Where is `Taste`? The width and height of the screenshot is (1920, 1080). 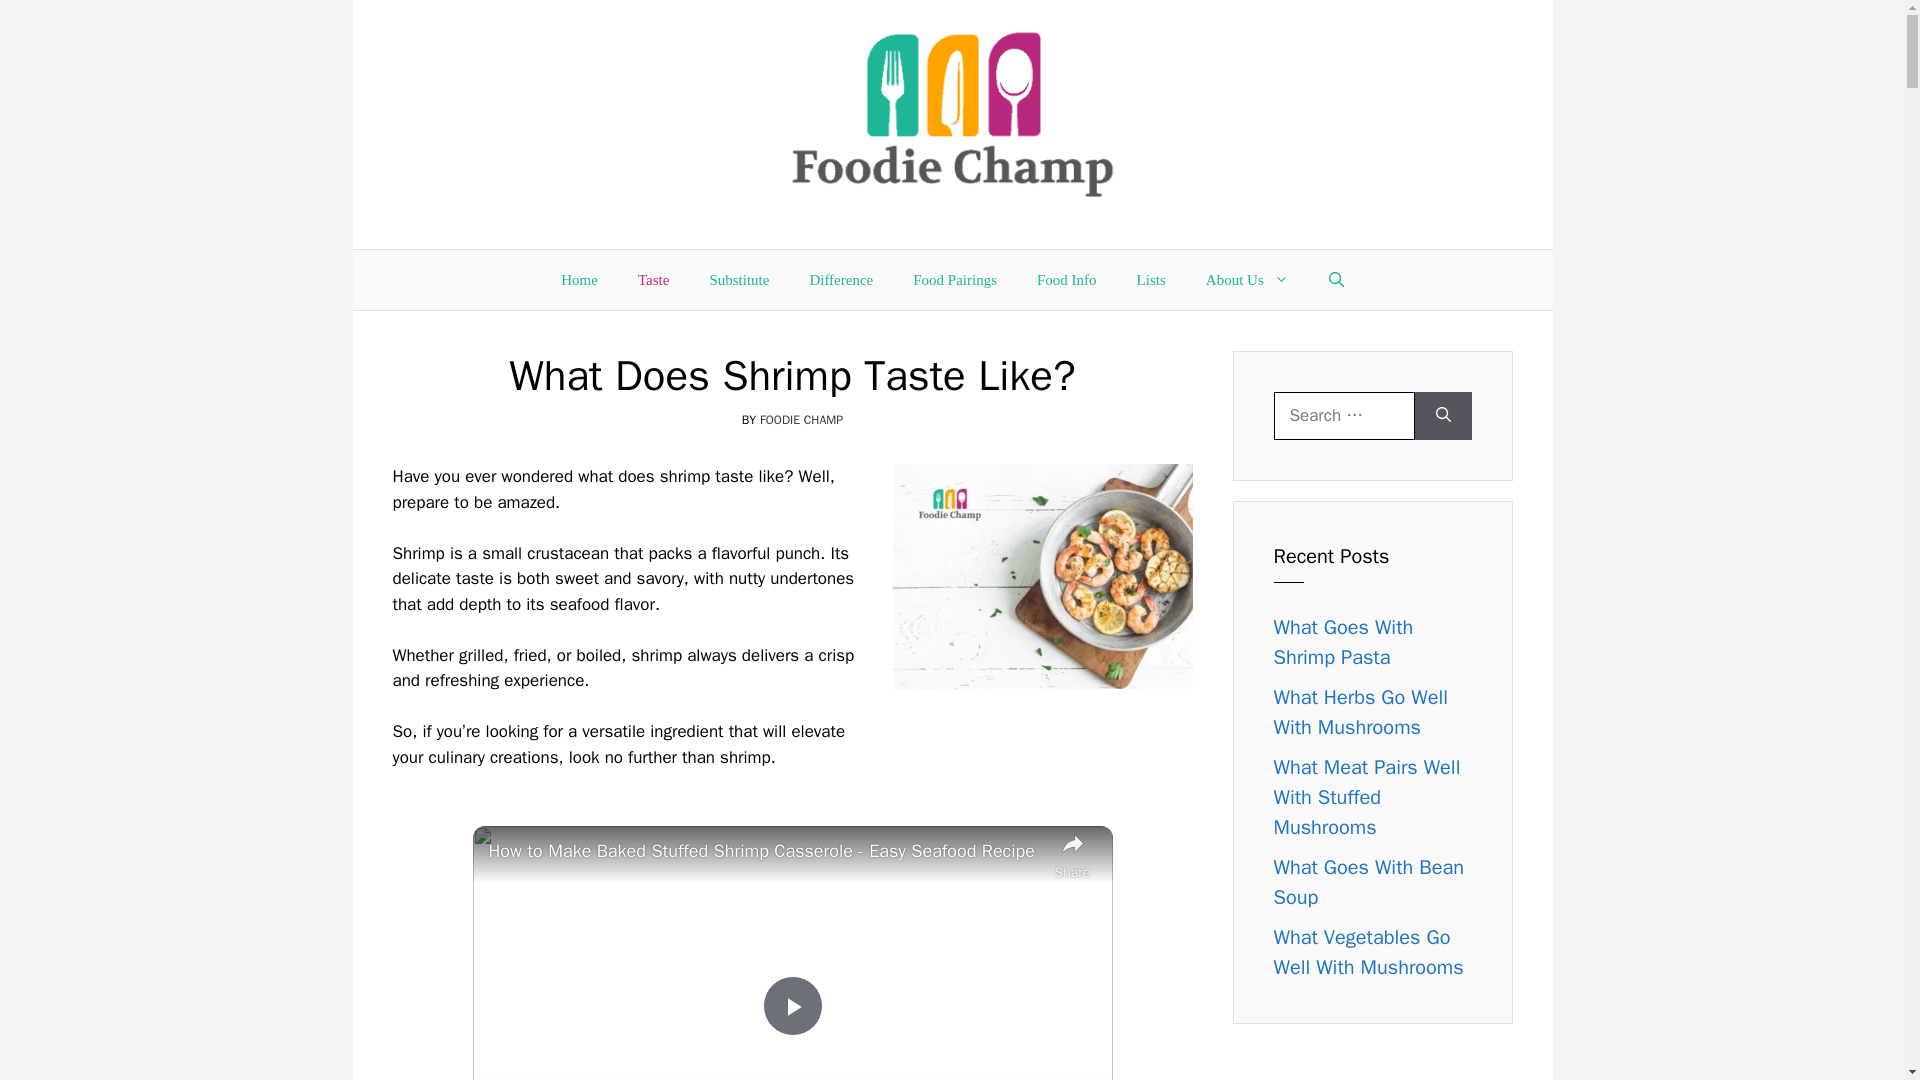
Taste is located at coordinates (654, 279).